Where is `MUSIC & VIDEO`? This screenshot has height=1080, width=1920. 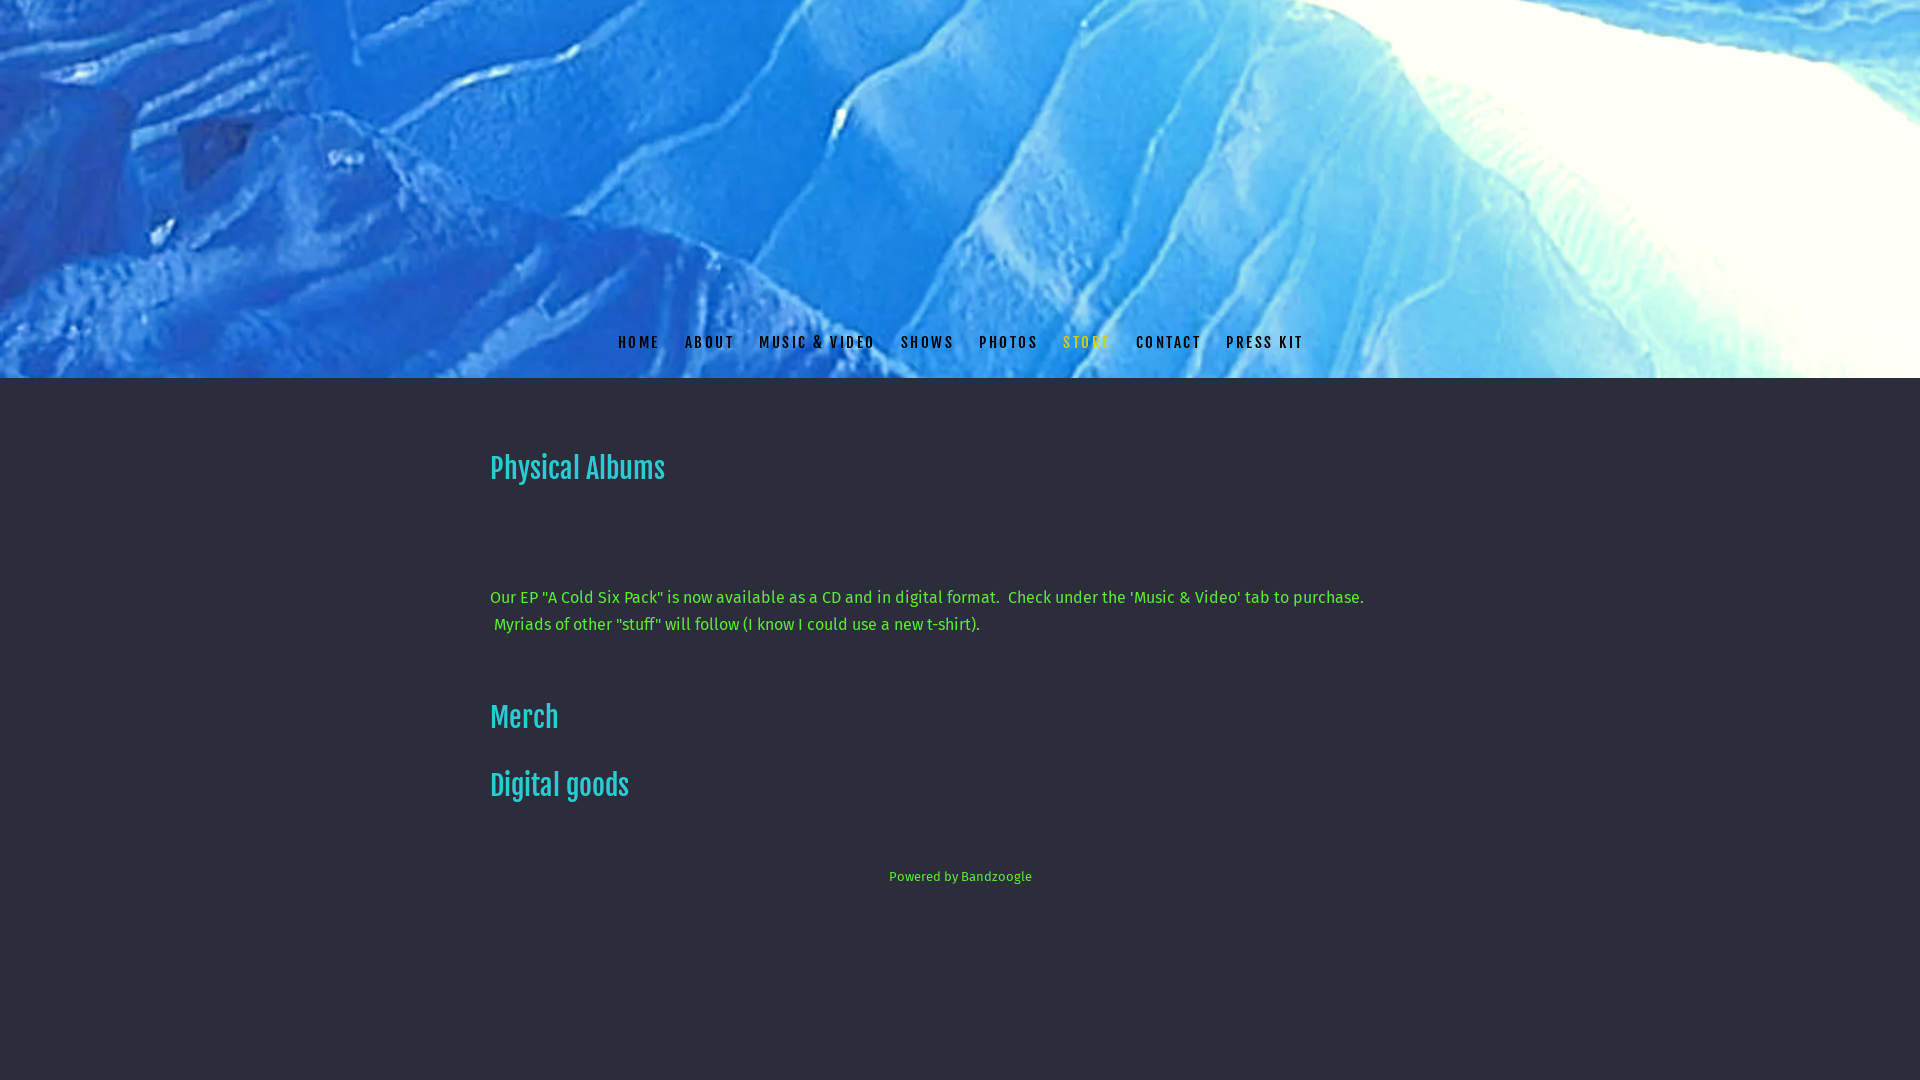 MUSIC & VIDEO is located at coordinates (817, 342).